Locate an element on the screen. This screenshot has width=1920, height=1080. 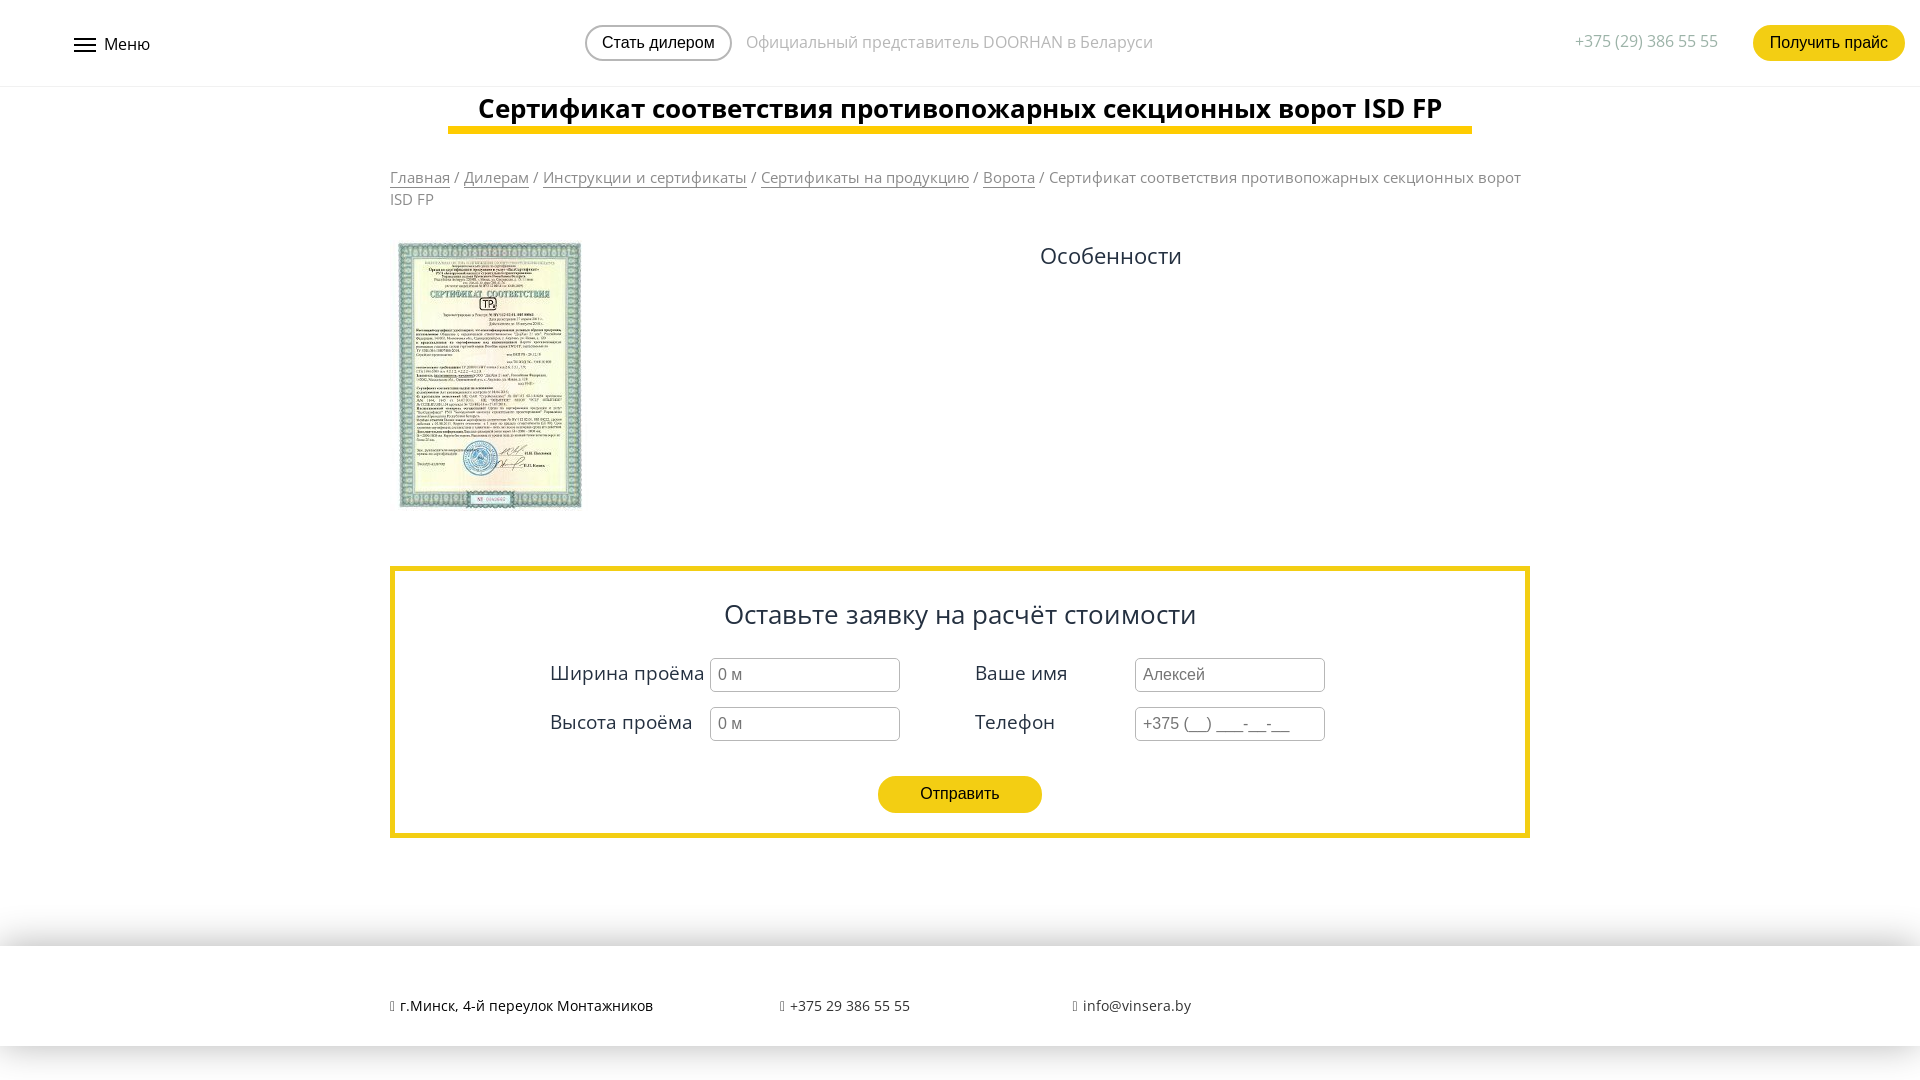
+375 29 386 55 55 is located at coordinates (850, 1006).